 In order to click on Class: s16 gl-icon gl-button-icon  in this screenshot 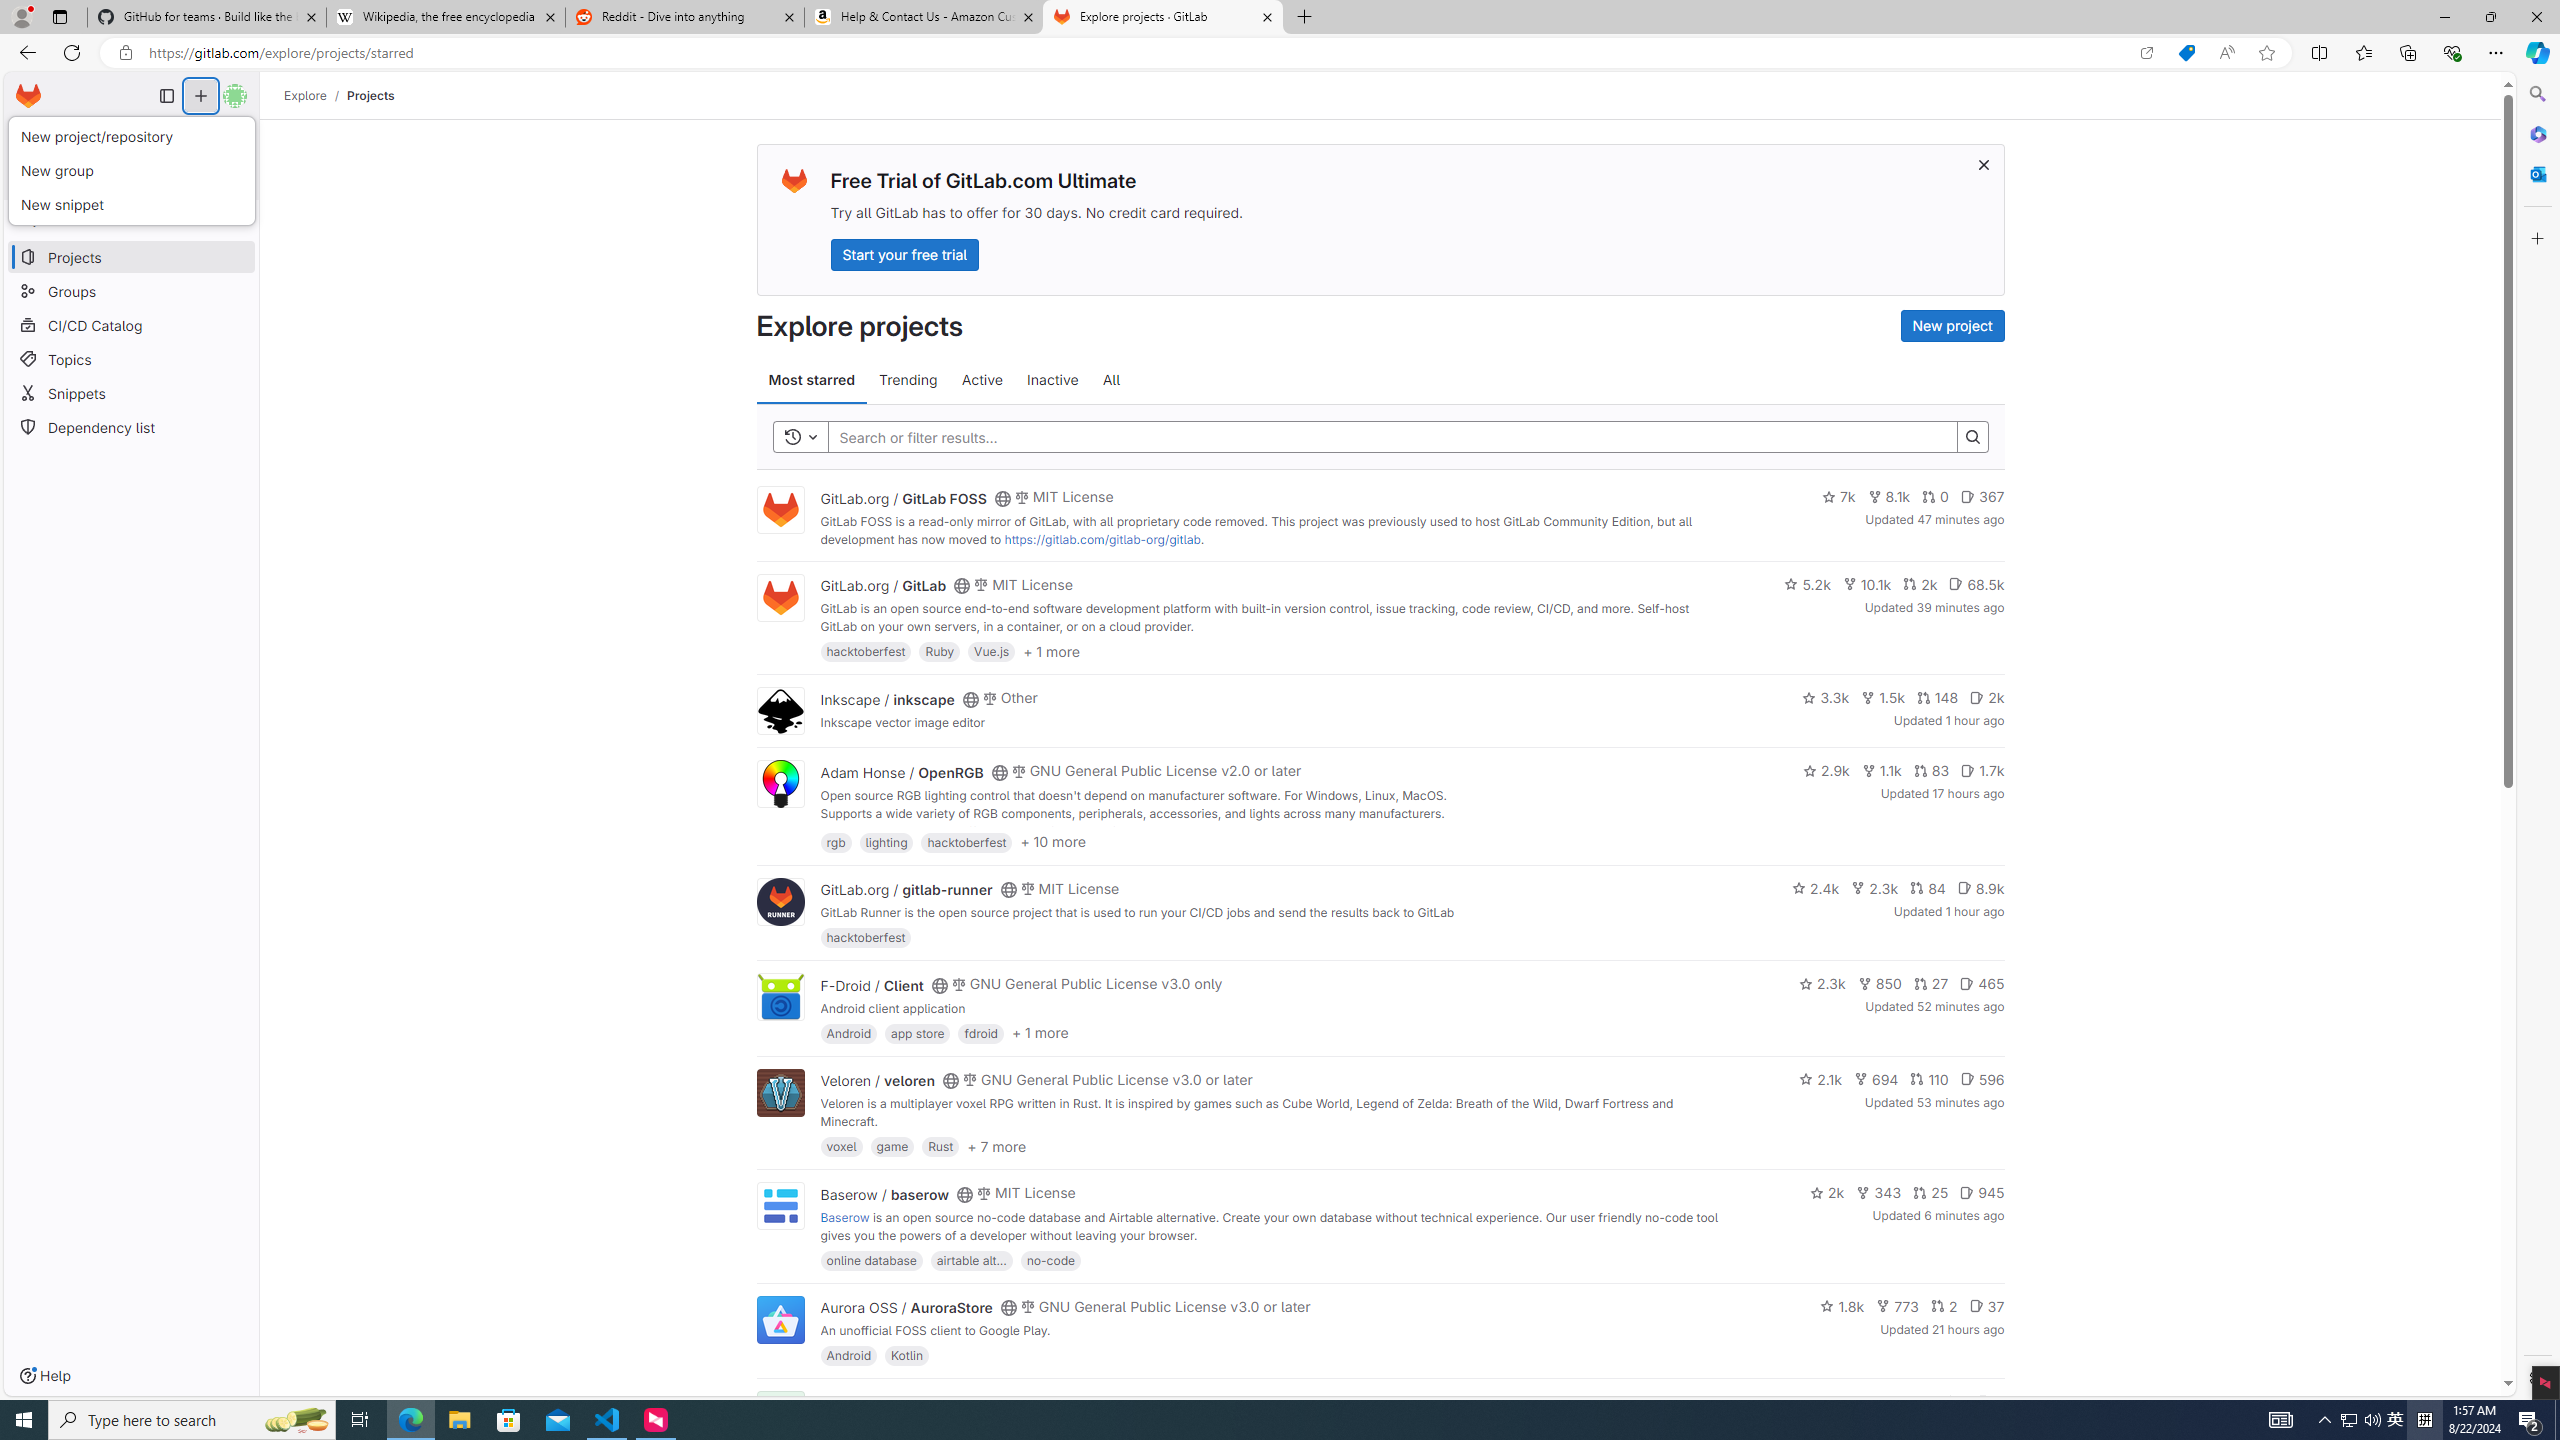, I will do `click(1982, 164)`.